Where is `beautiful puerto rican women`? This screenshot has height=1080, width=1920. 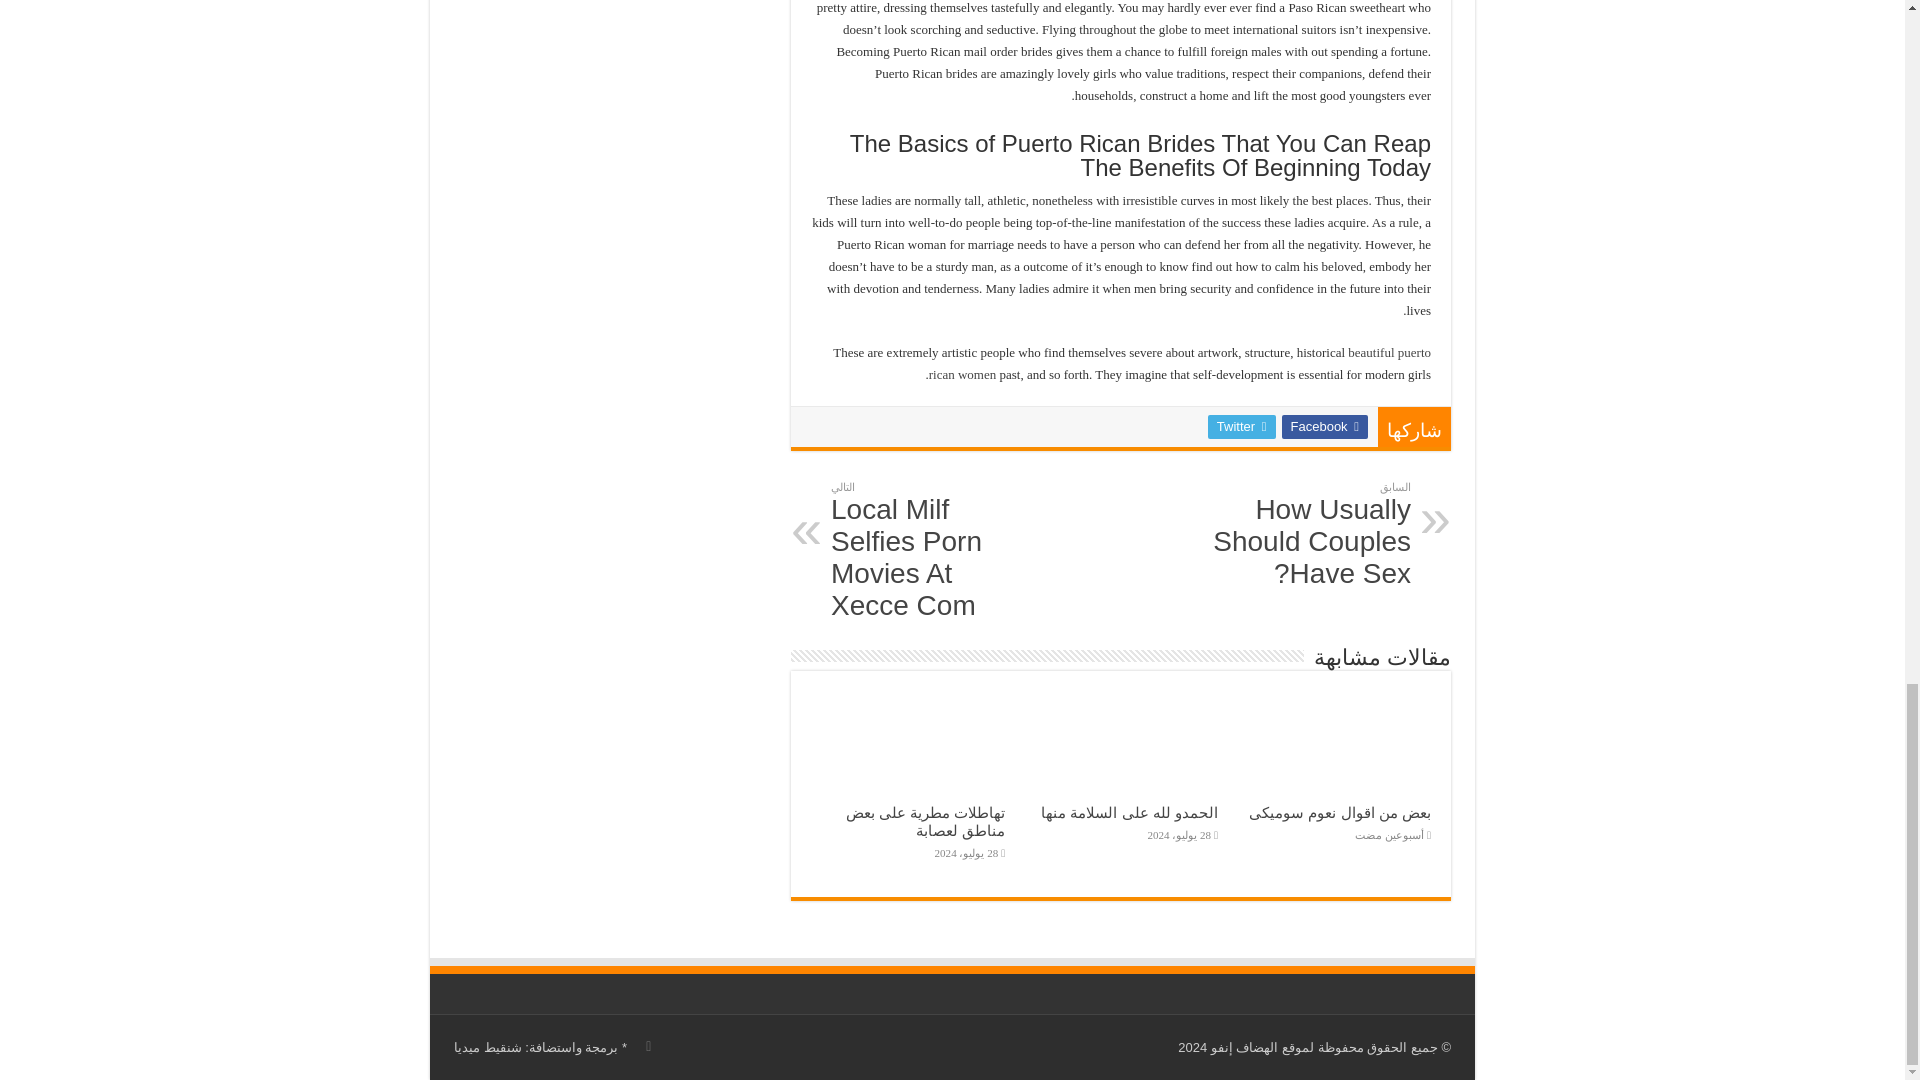
beautiful puerto rican women is located at coordinates (1180, 363).